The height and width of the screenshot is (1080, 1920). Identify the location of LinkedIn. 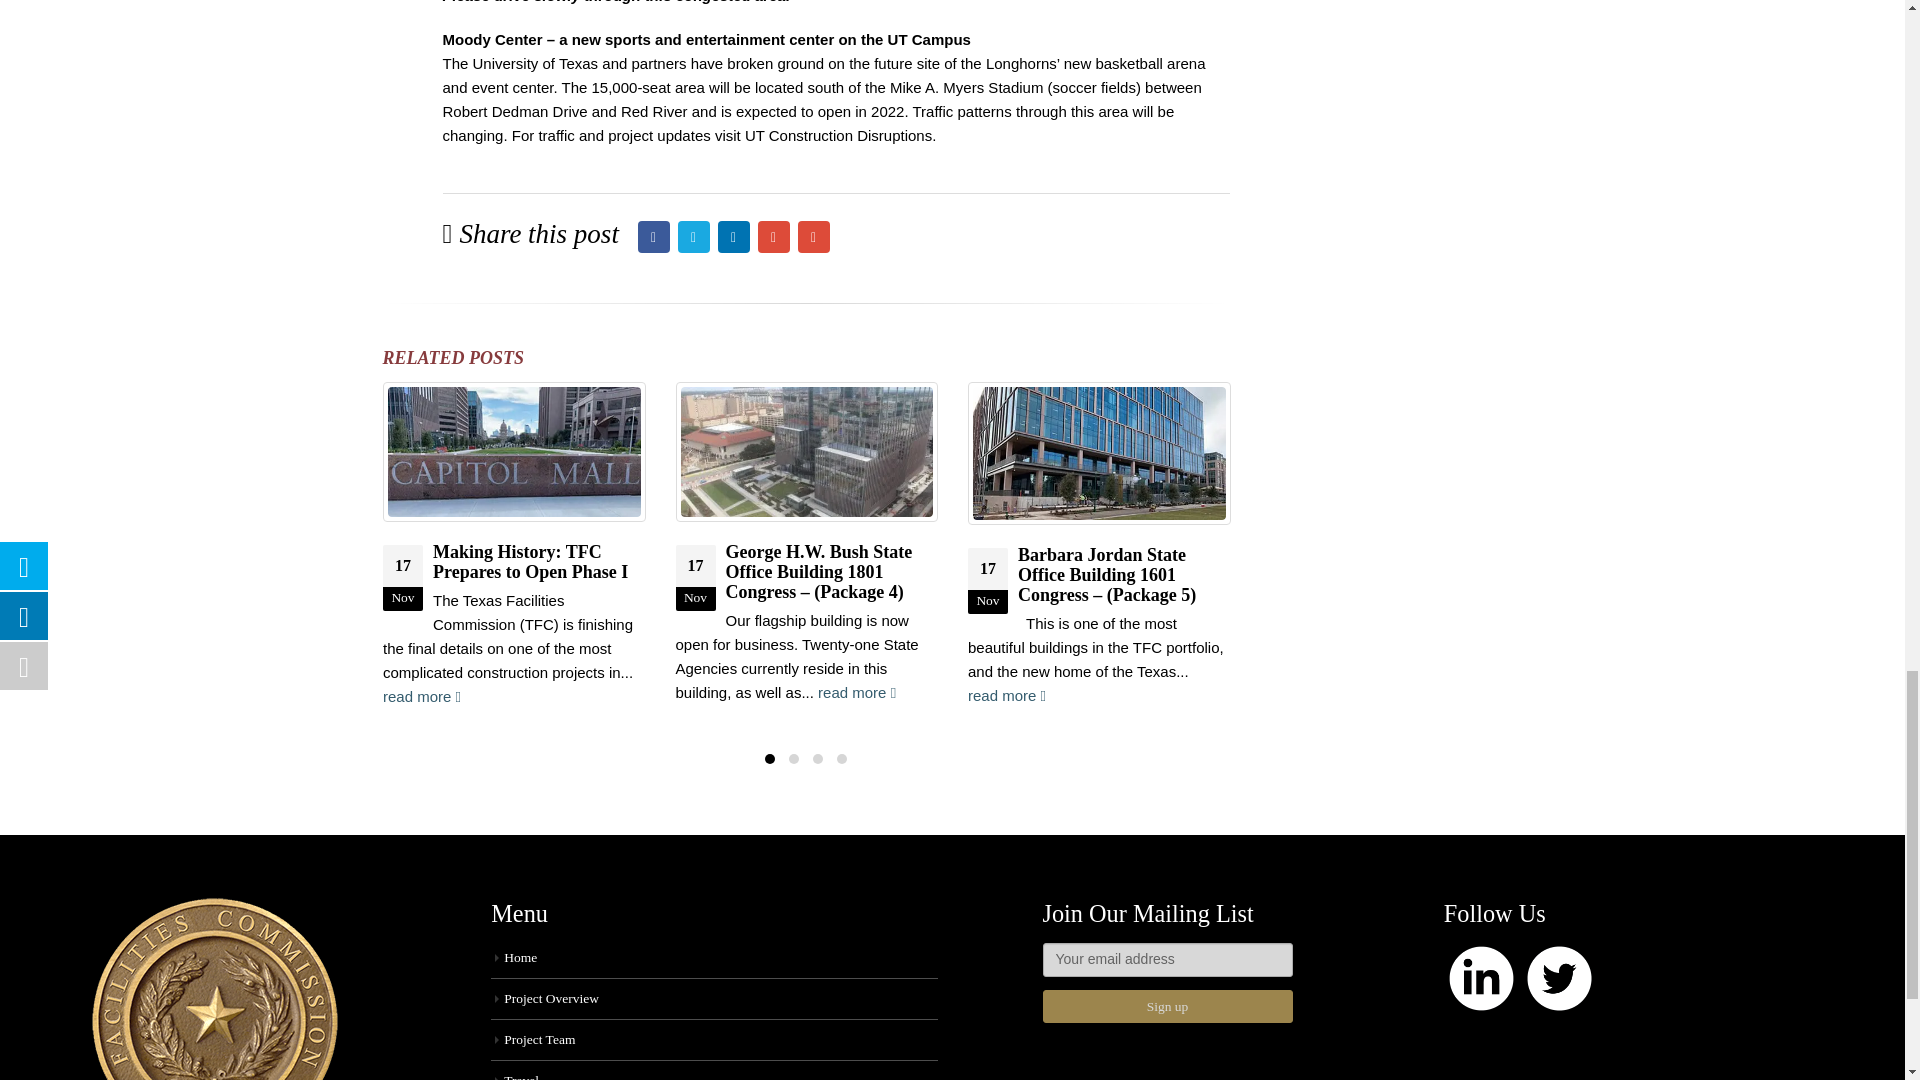
(734, 236).